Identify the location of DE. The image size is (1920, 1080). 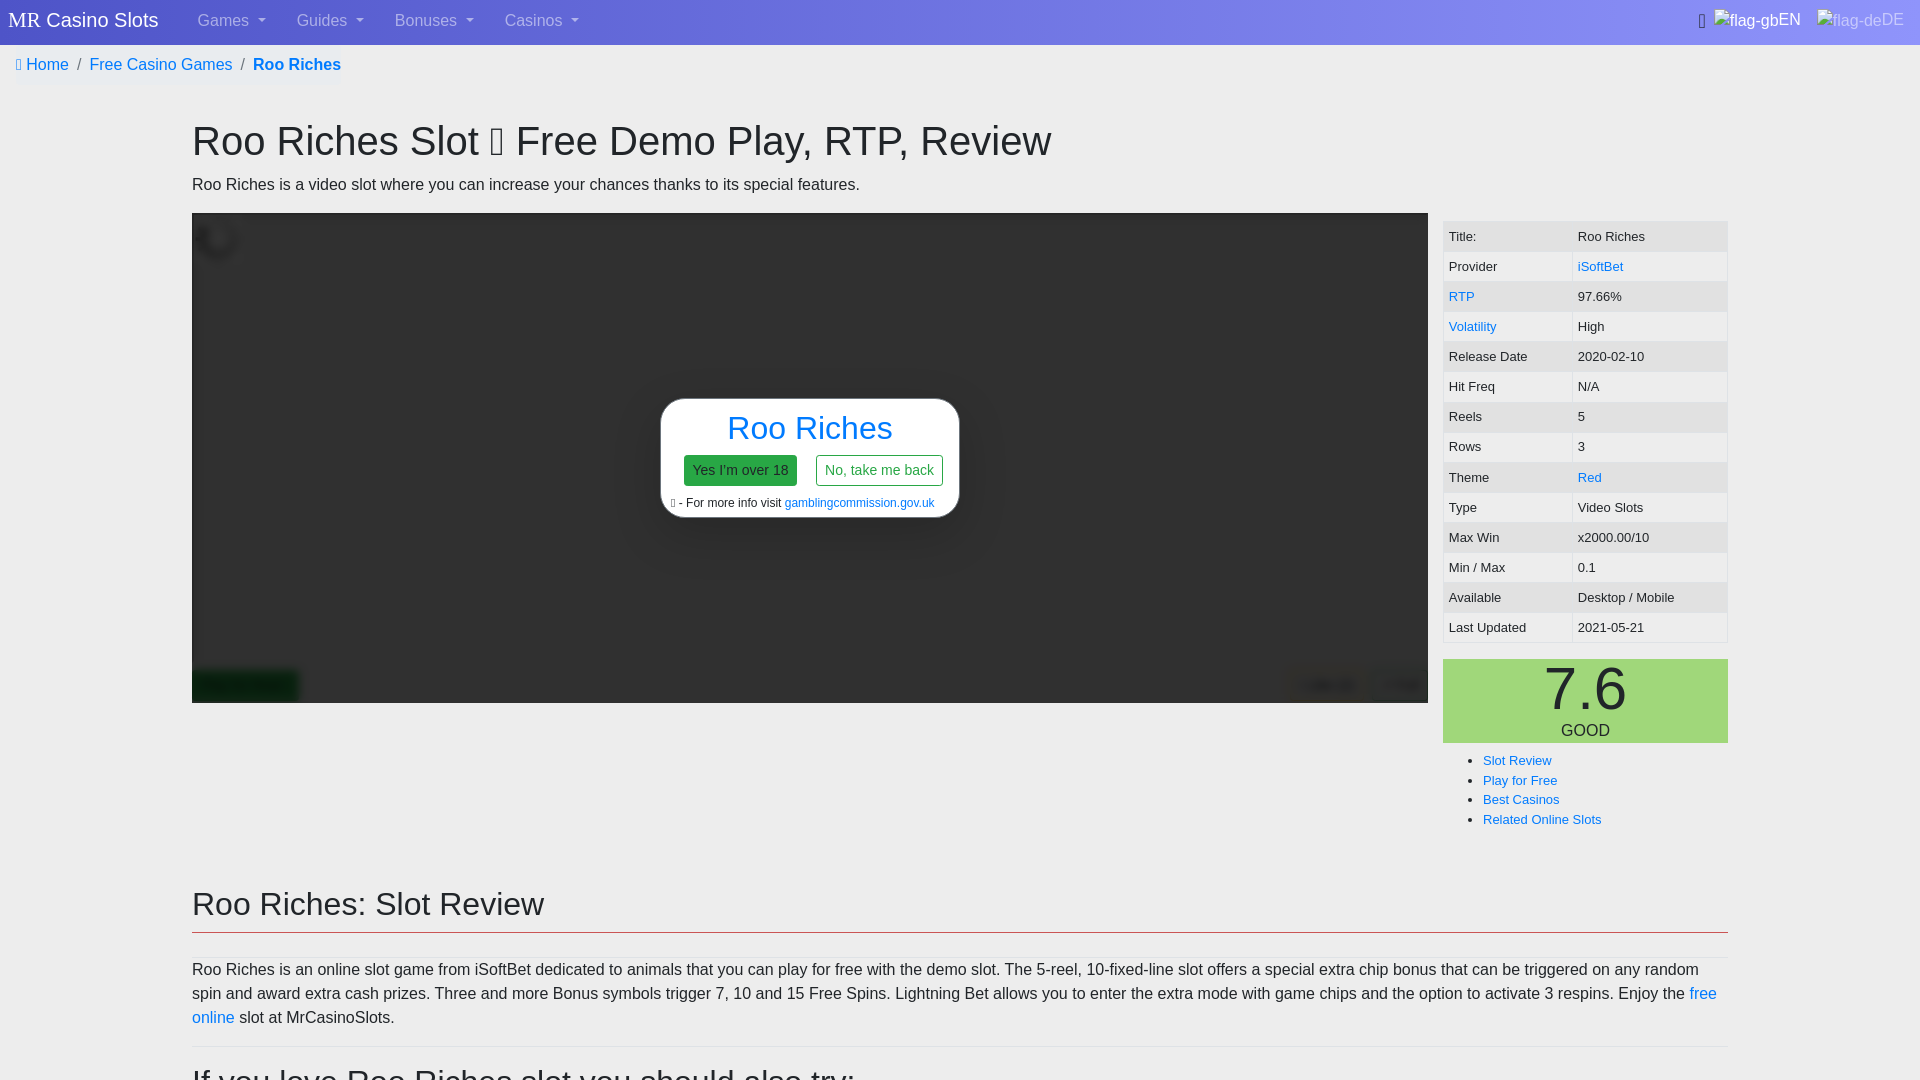
(1860, 20).